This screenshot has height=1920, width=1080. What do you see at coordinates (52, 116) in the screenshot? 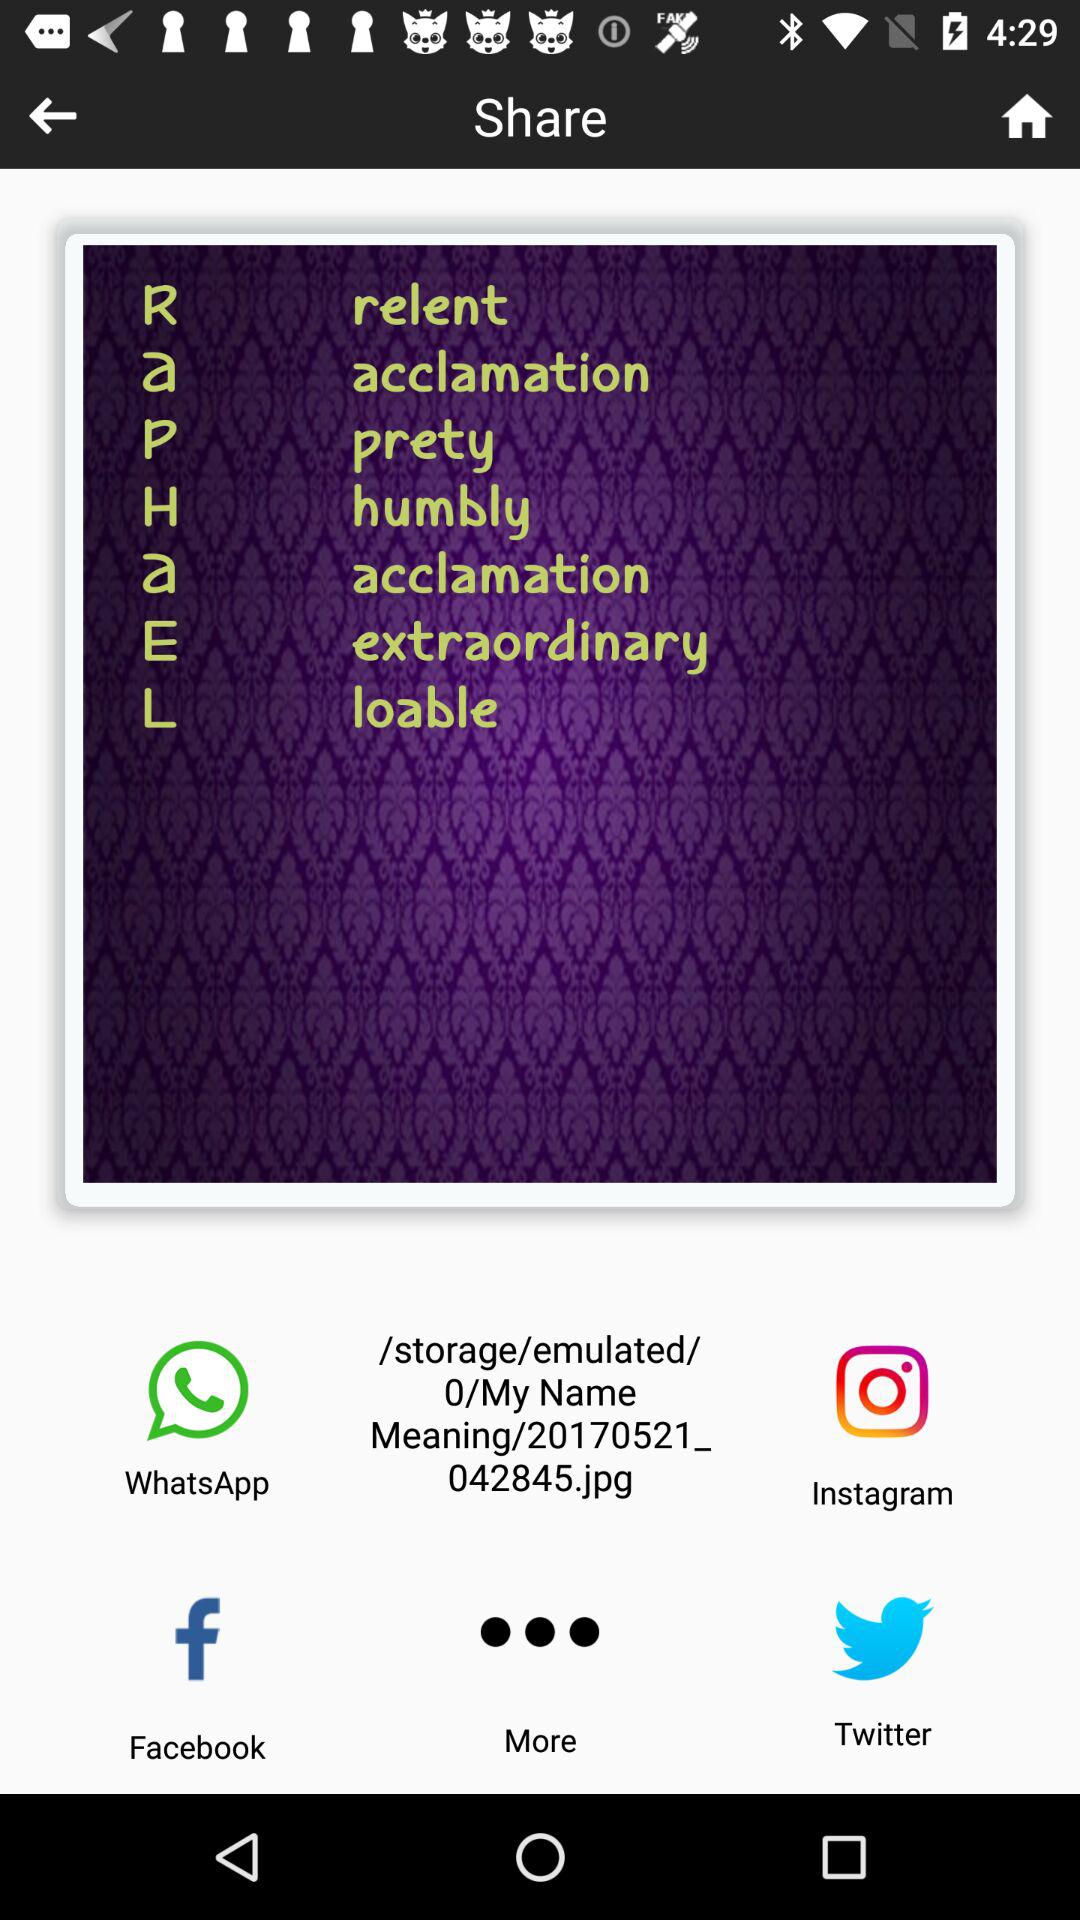
I see `go back to previous page` at bounding box center [52, 116].